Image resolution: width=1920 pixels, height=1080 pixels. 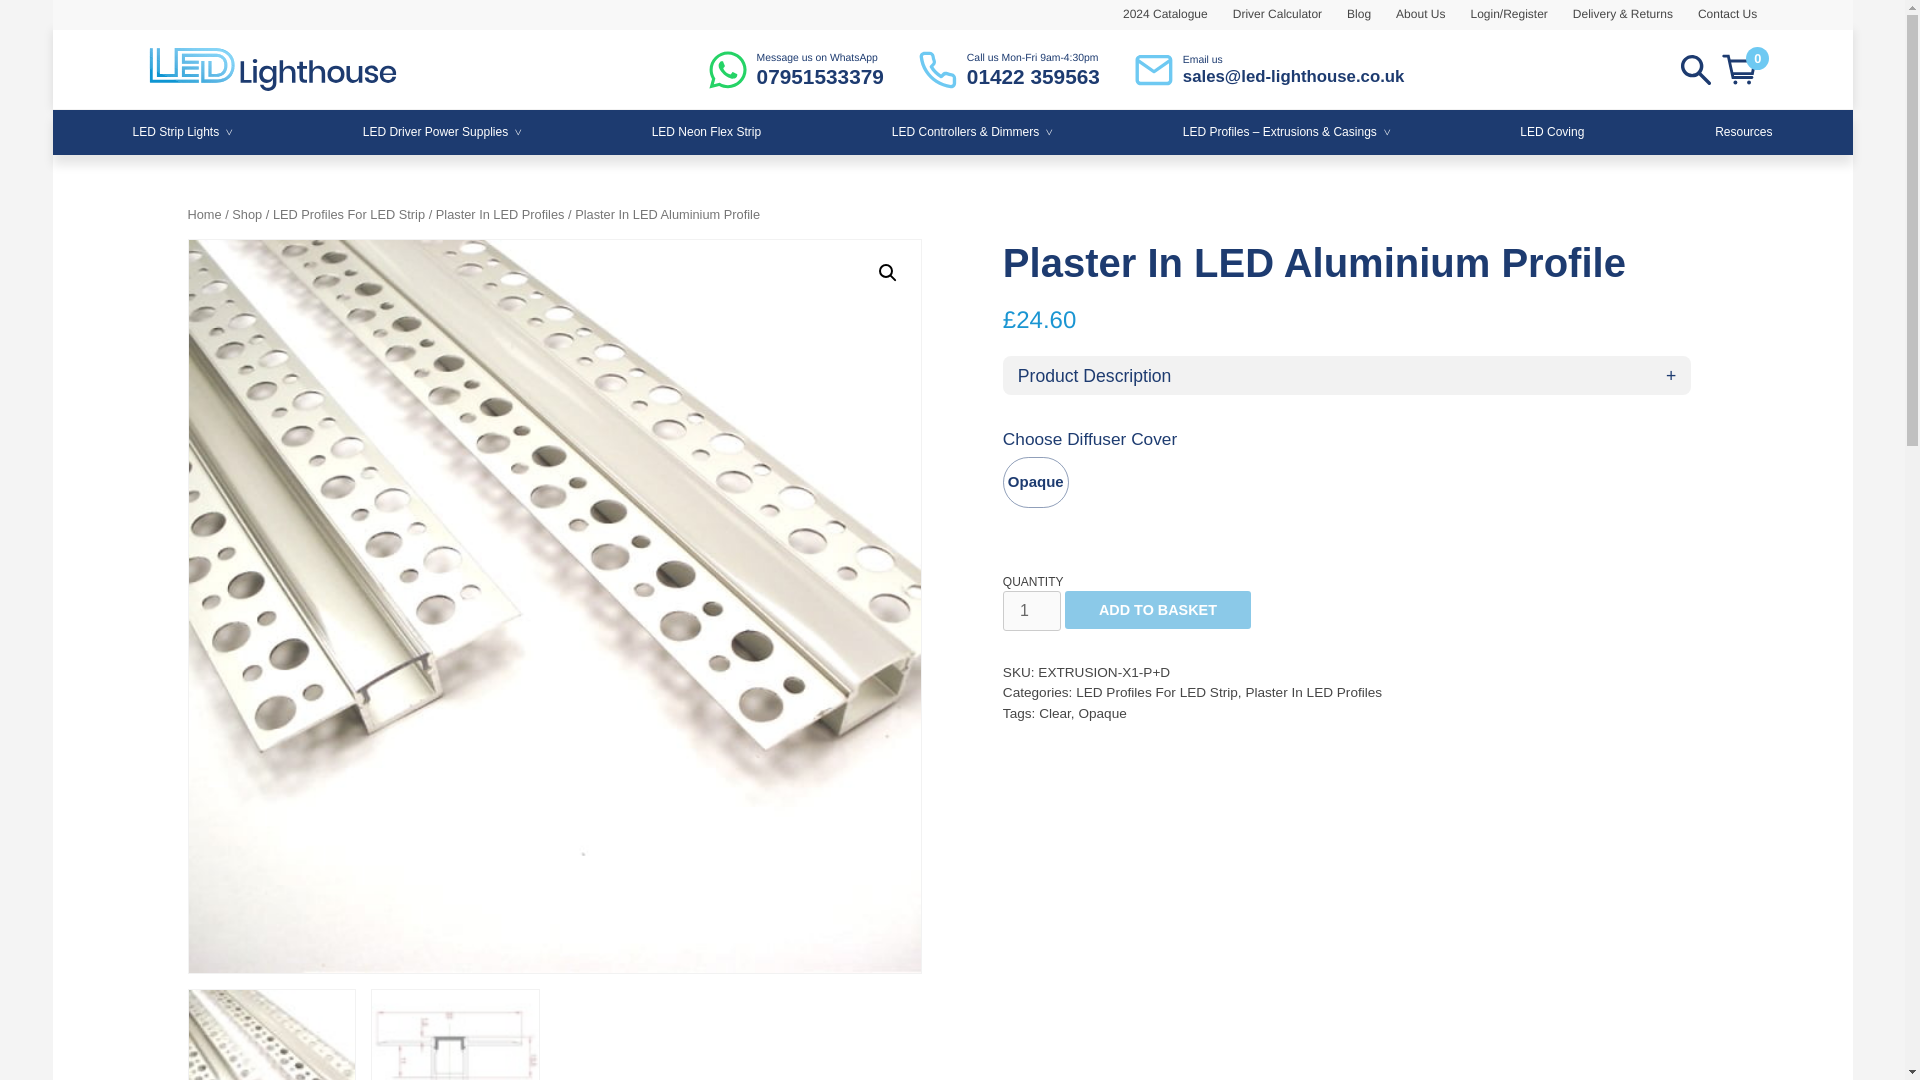 I want to click on About Us, so click(x=1714, y=14).